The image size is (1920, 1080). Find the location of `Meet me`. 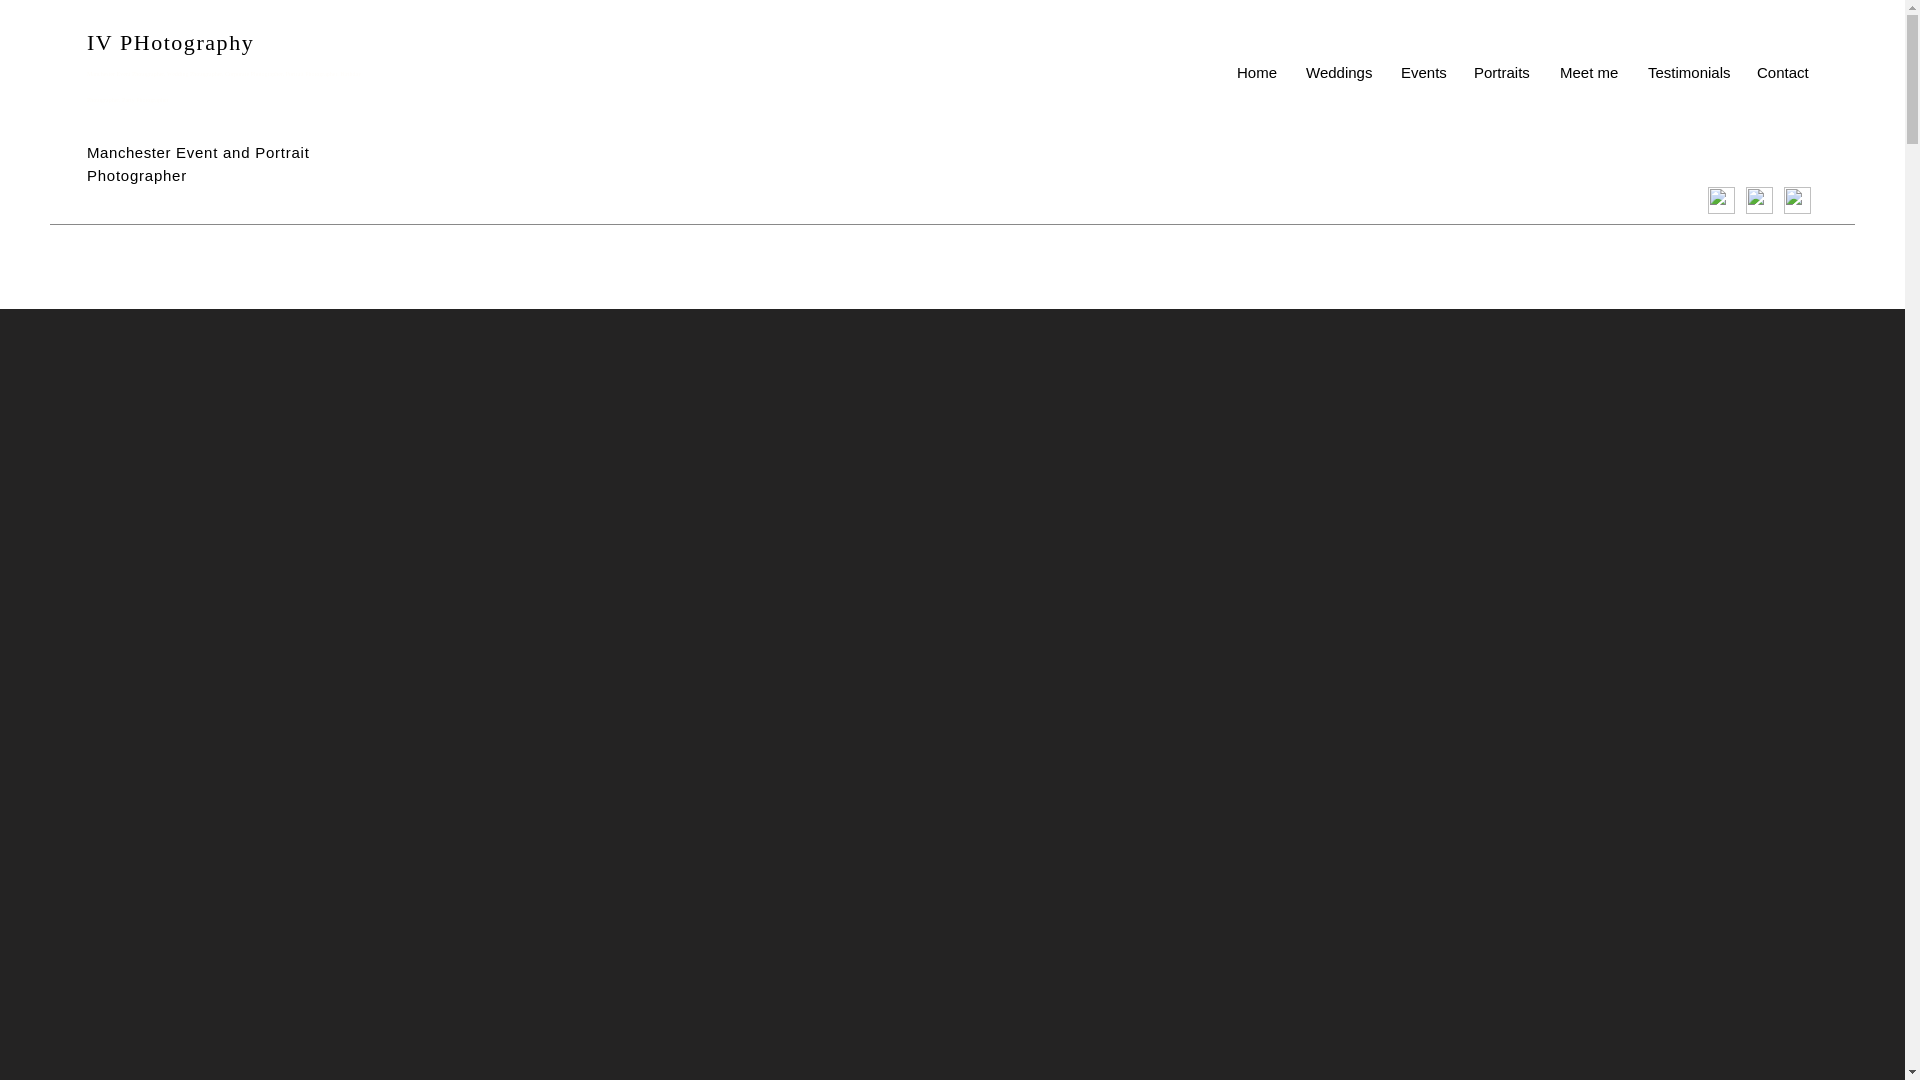

Meet me is located at coordinates (1589, 72).